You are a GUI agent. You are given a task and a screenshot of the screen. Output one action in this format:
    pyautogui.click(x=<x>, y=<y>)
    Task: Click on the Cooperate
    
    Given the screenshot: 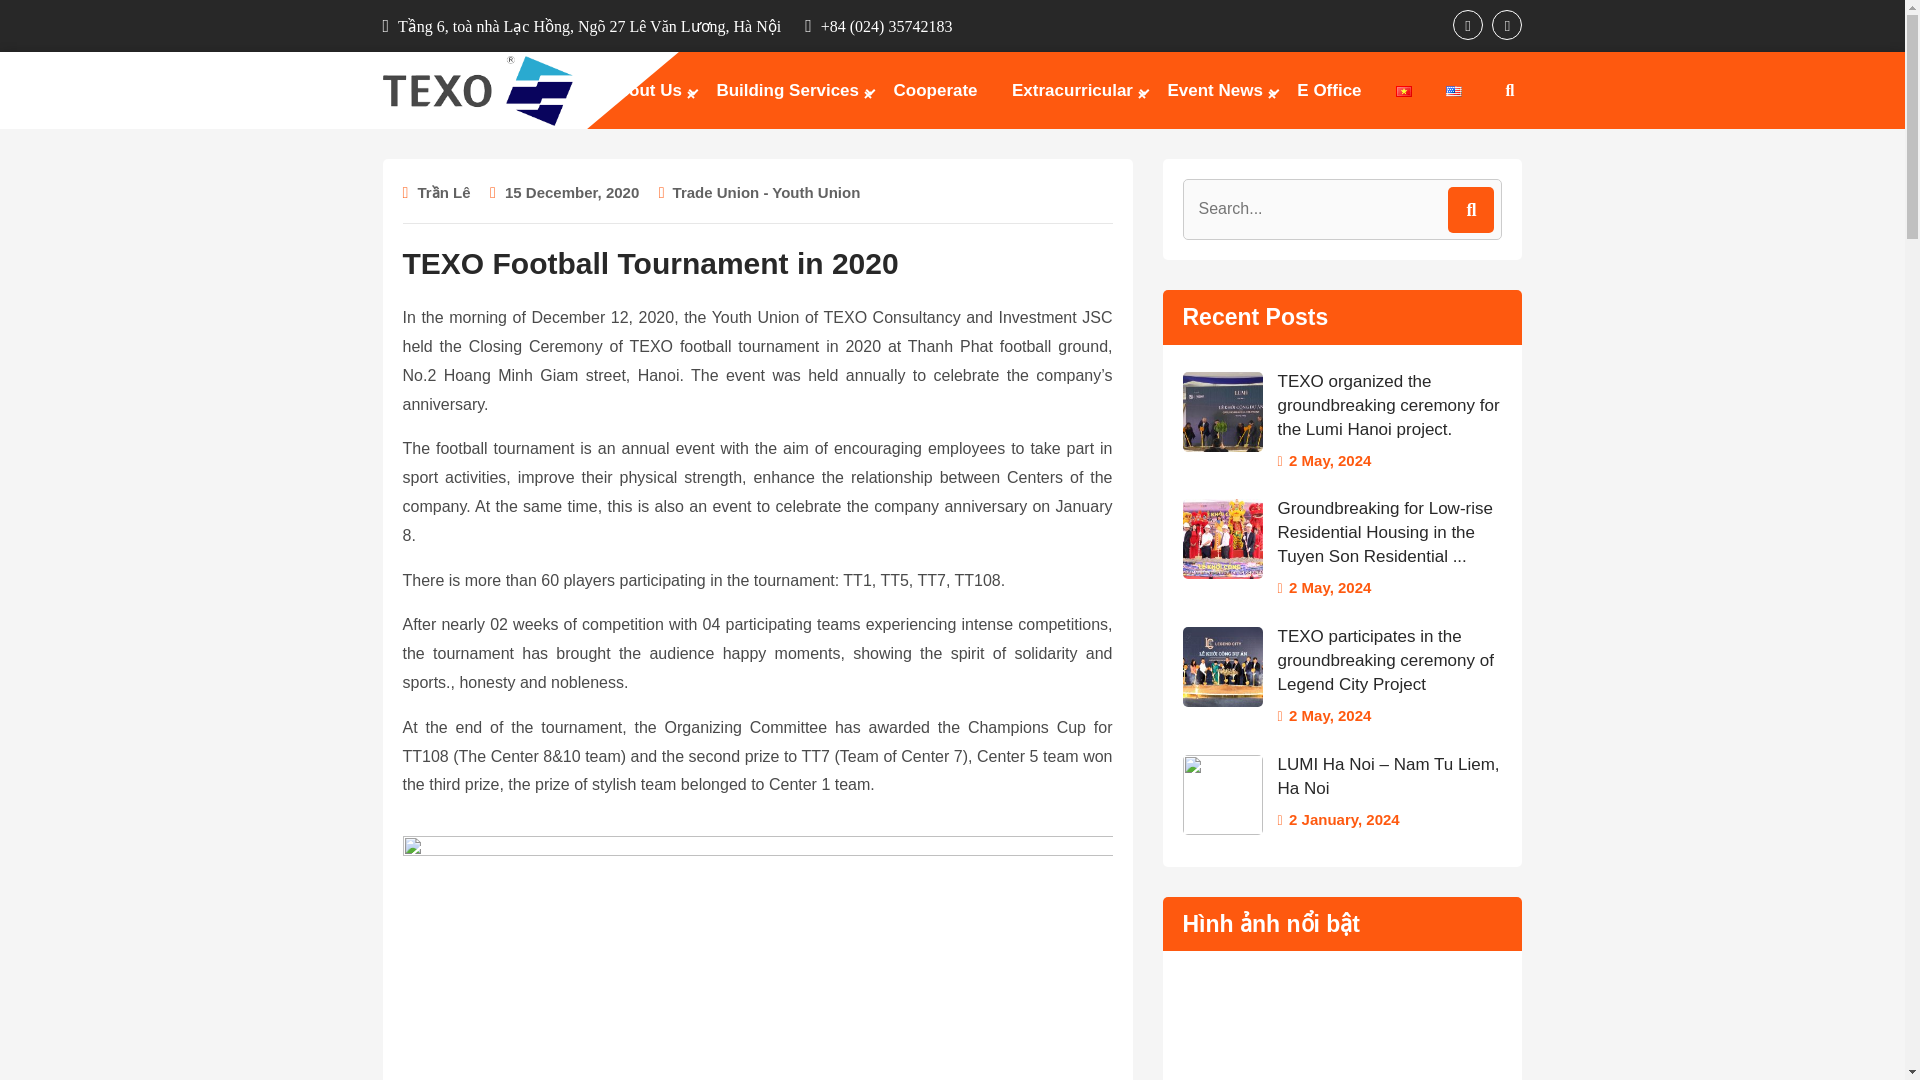 What is the action you would take?
    pyautogui.click(x=934, y=90)
    